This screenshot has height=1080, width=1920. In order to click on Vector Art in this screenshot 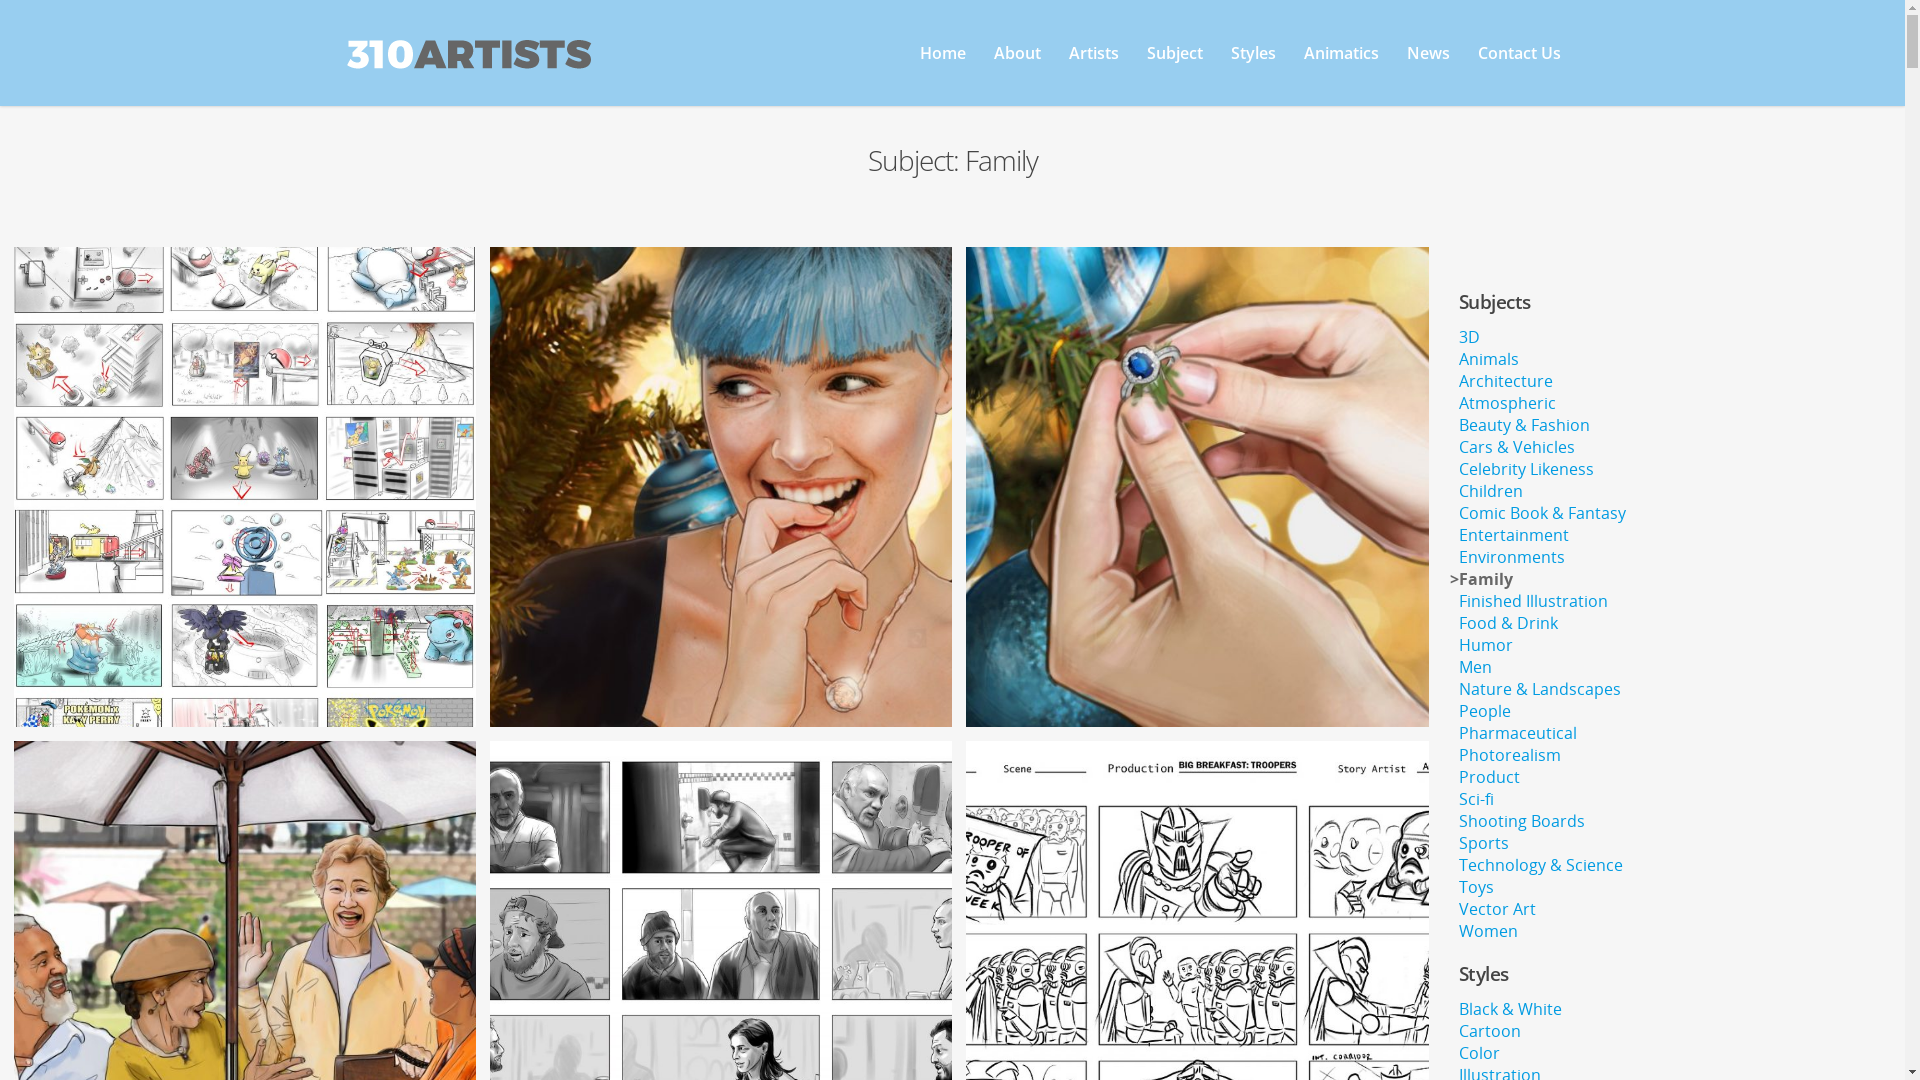, I will do `click(1498, 909)`.